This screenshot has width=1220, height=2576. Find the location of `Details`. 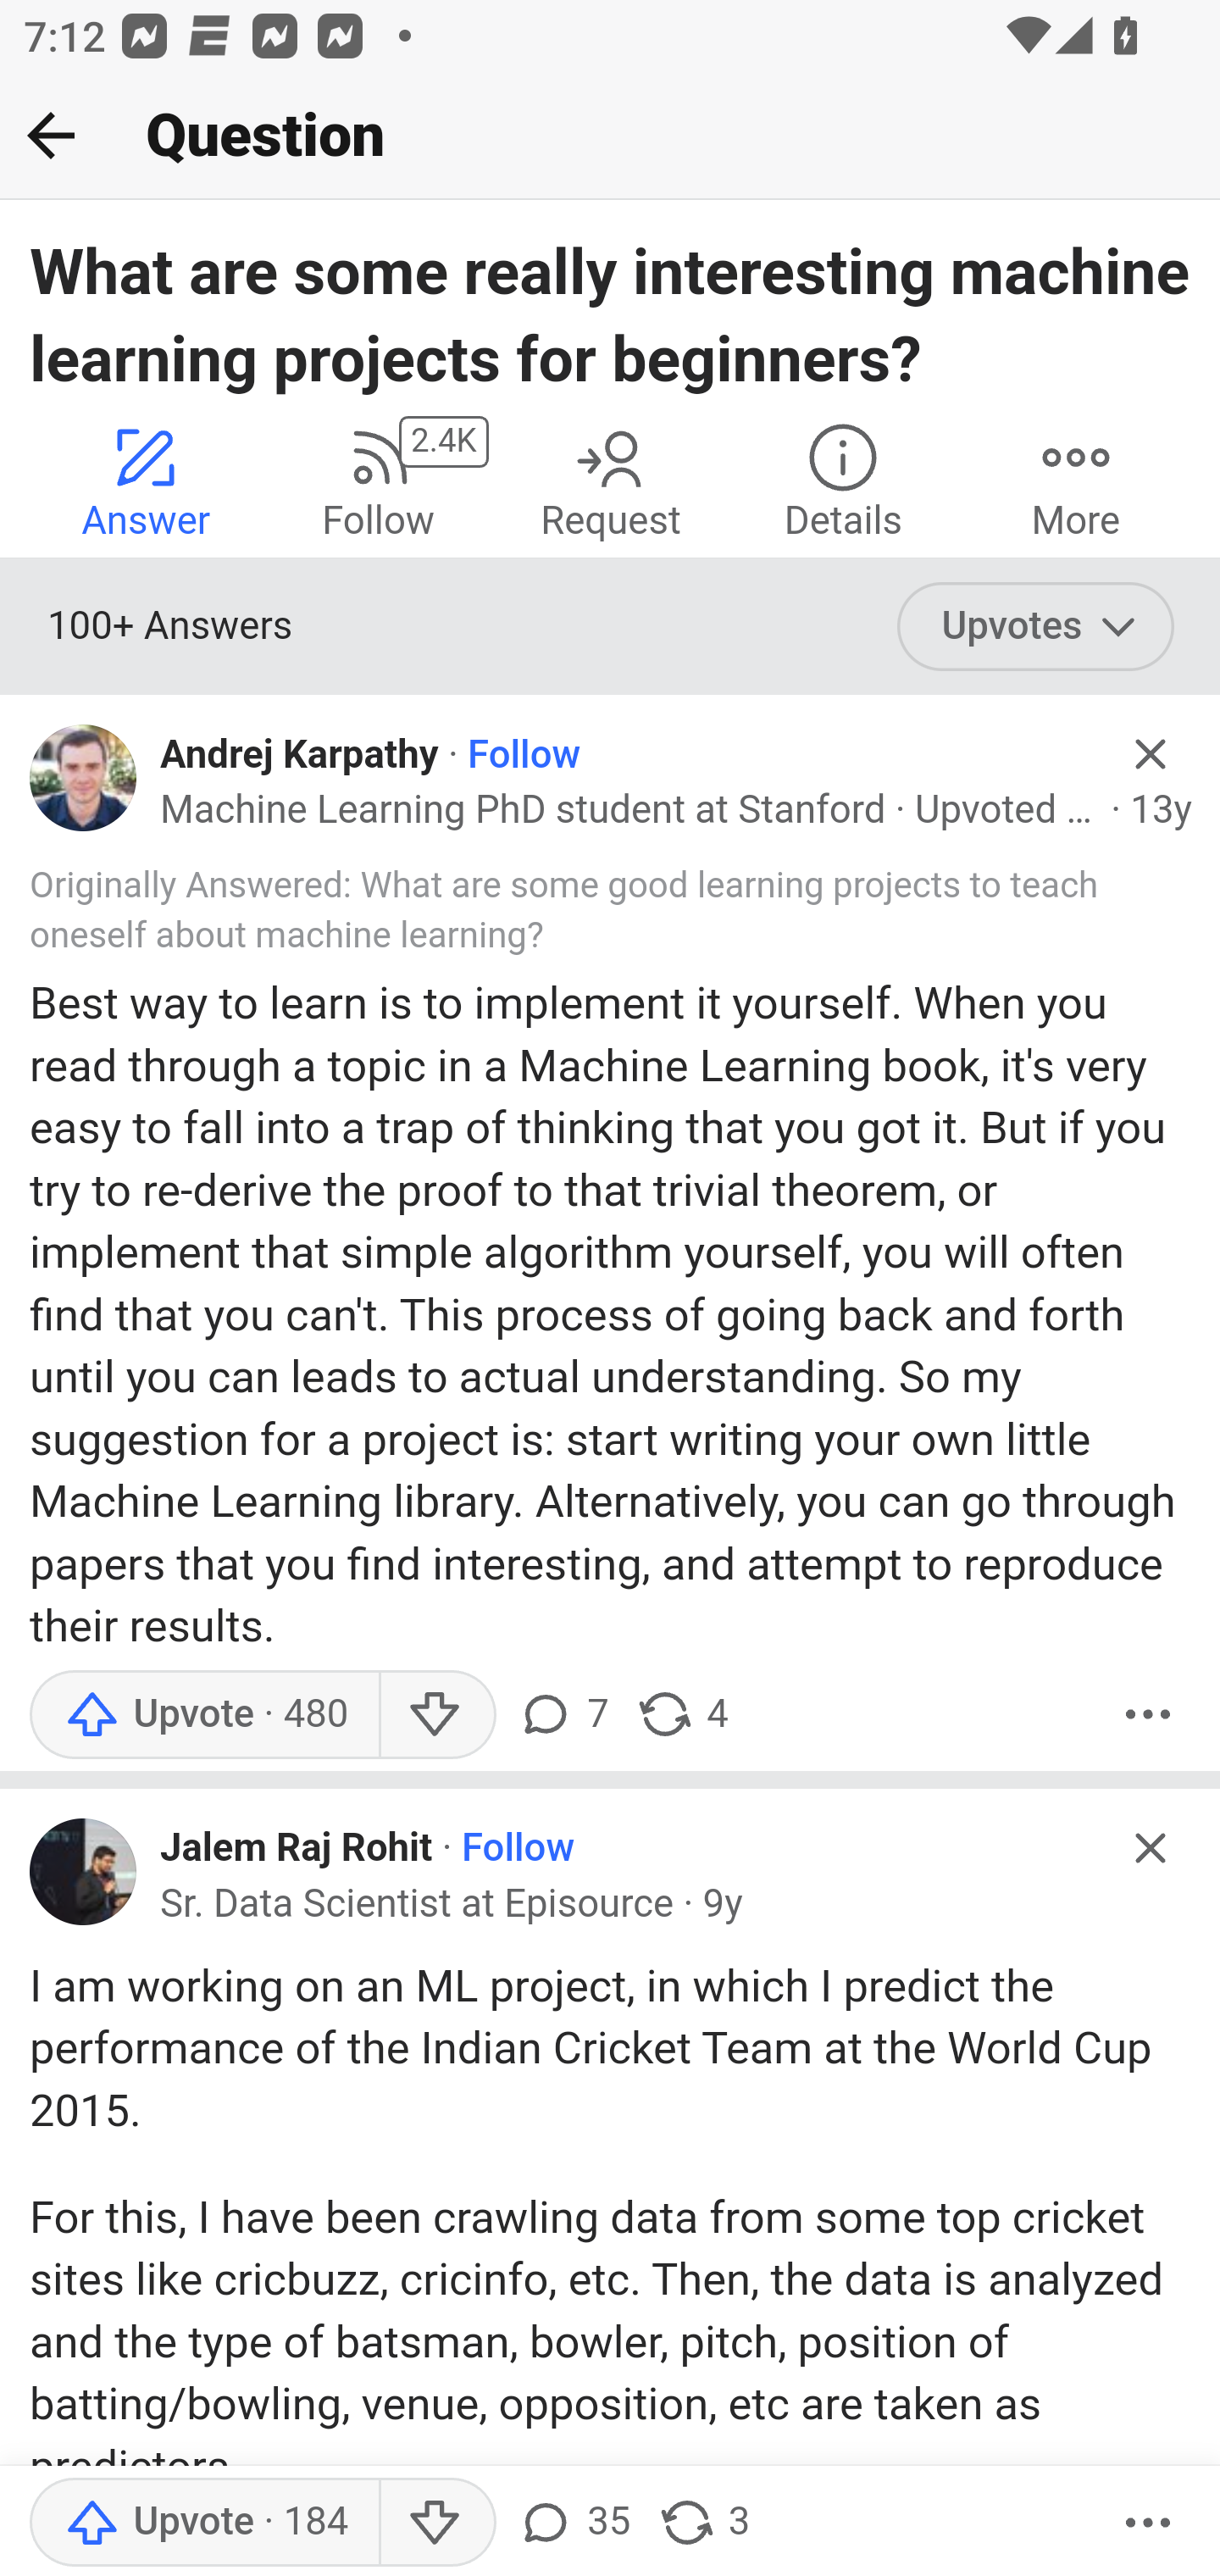

Details is located at coordinates (843, 480).